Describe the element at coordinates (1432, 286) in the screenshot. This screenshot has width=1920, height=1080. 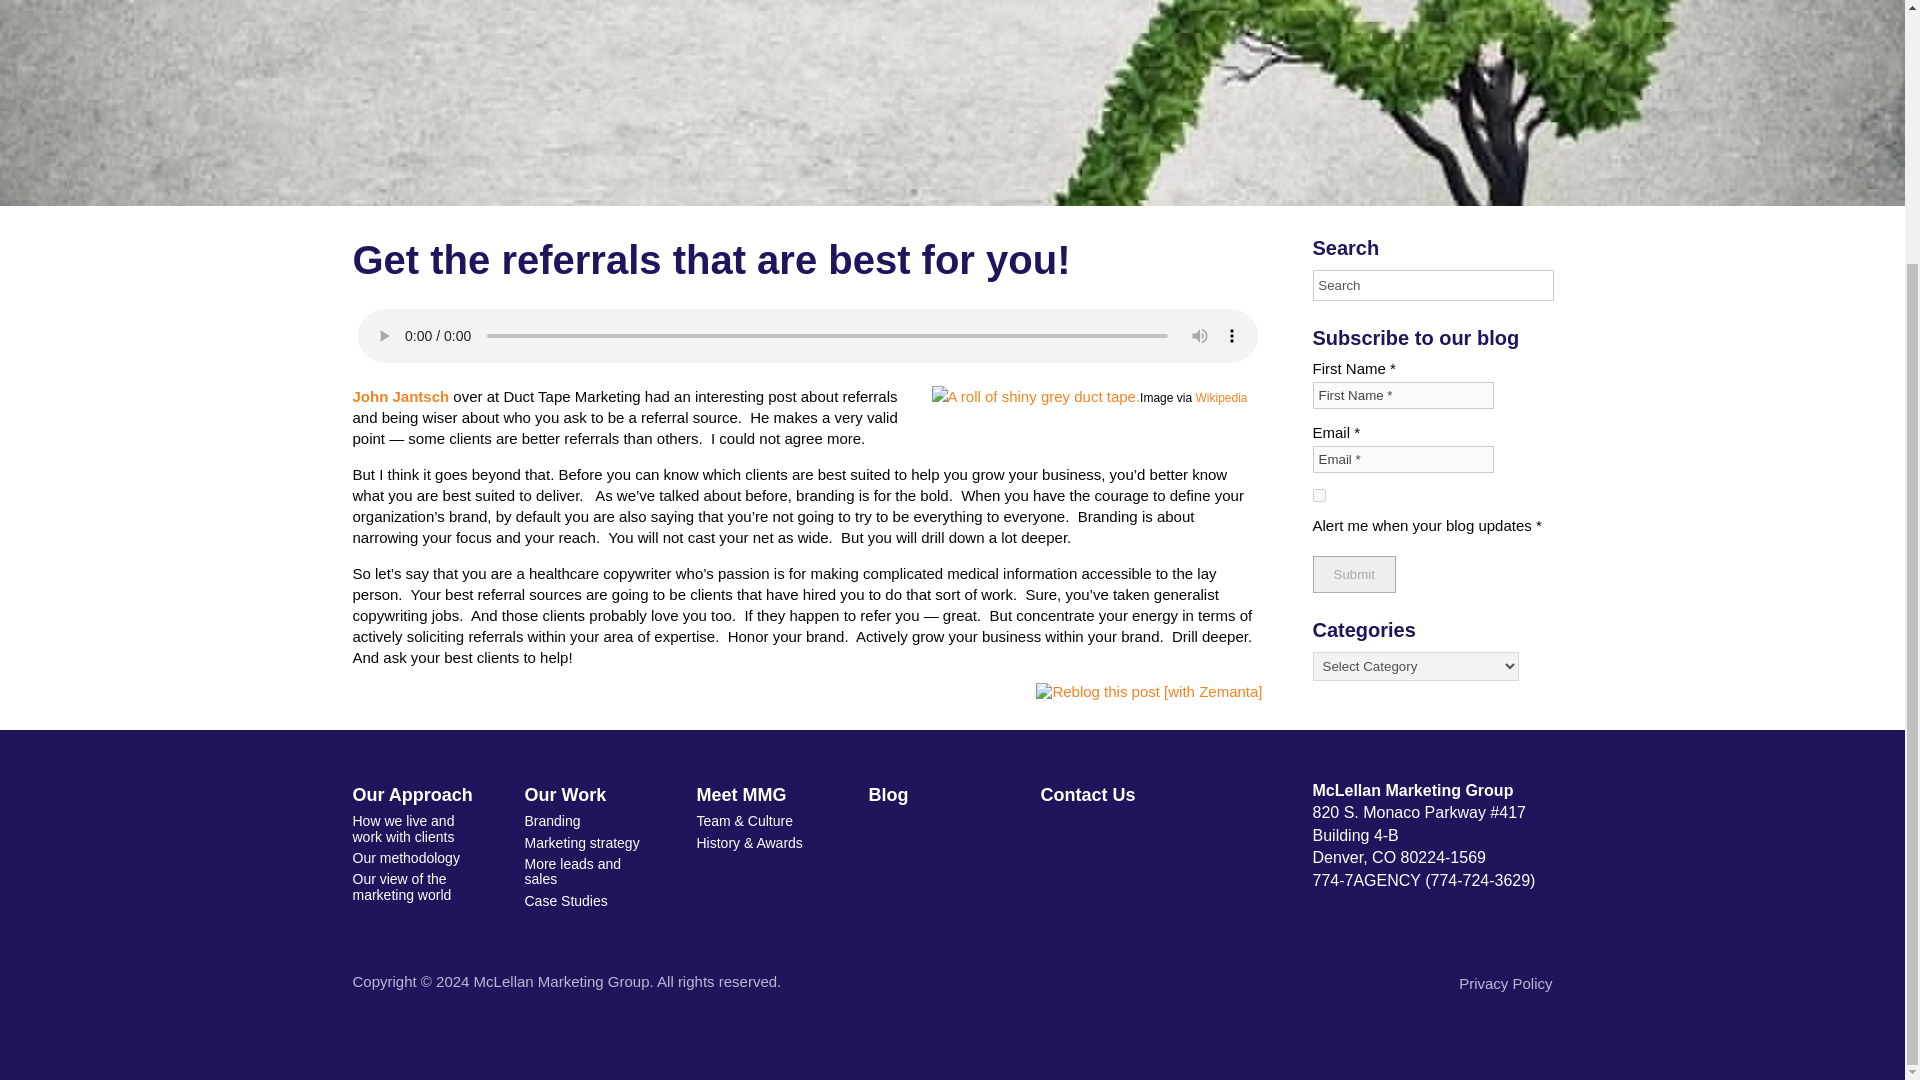
I see `Search` at that location.